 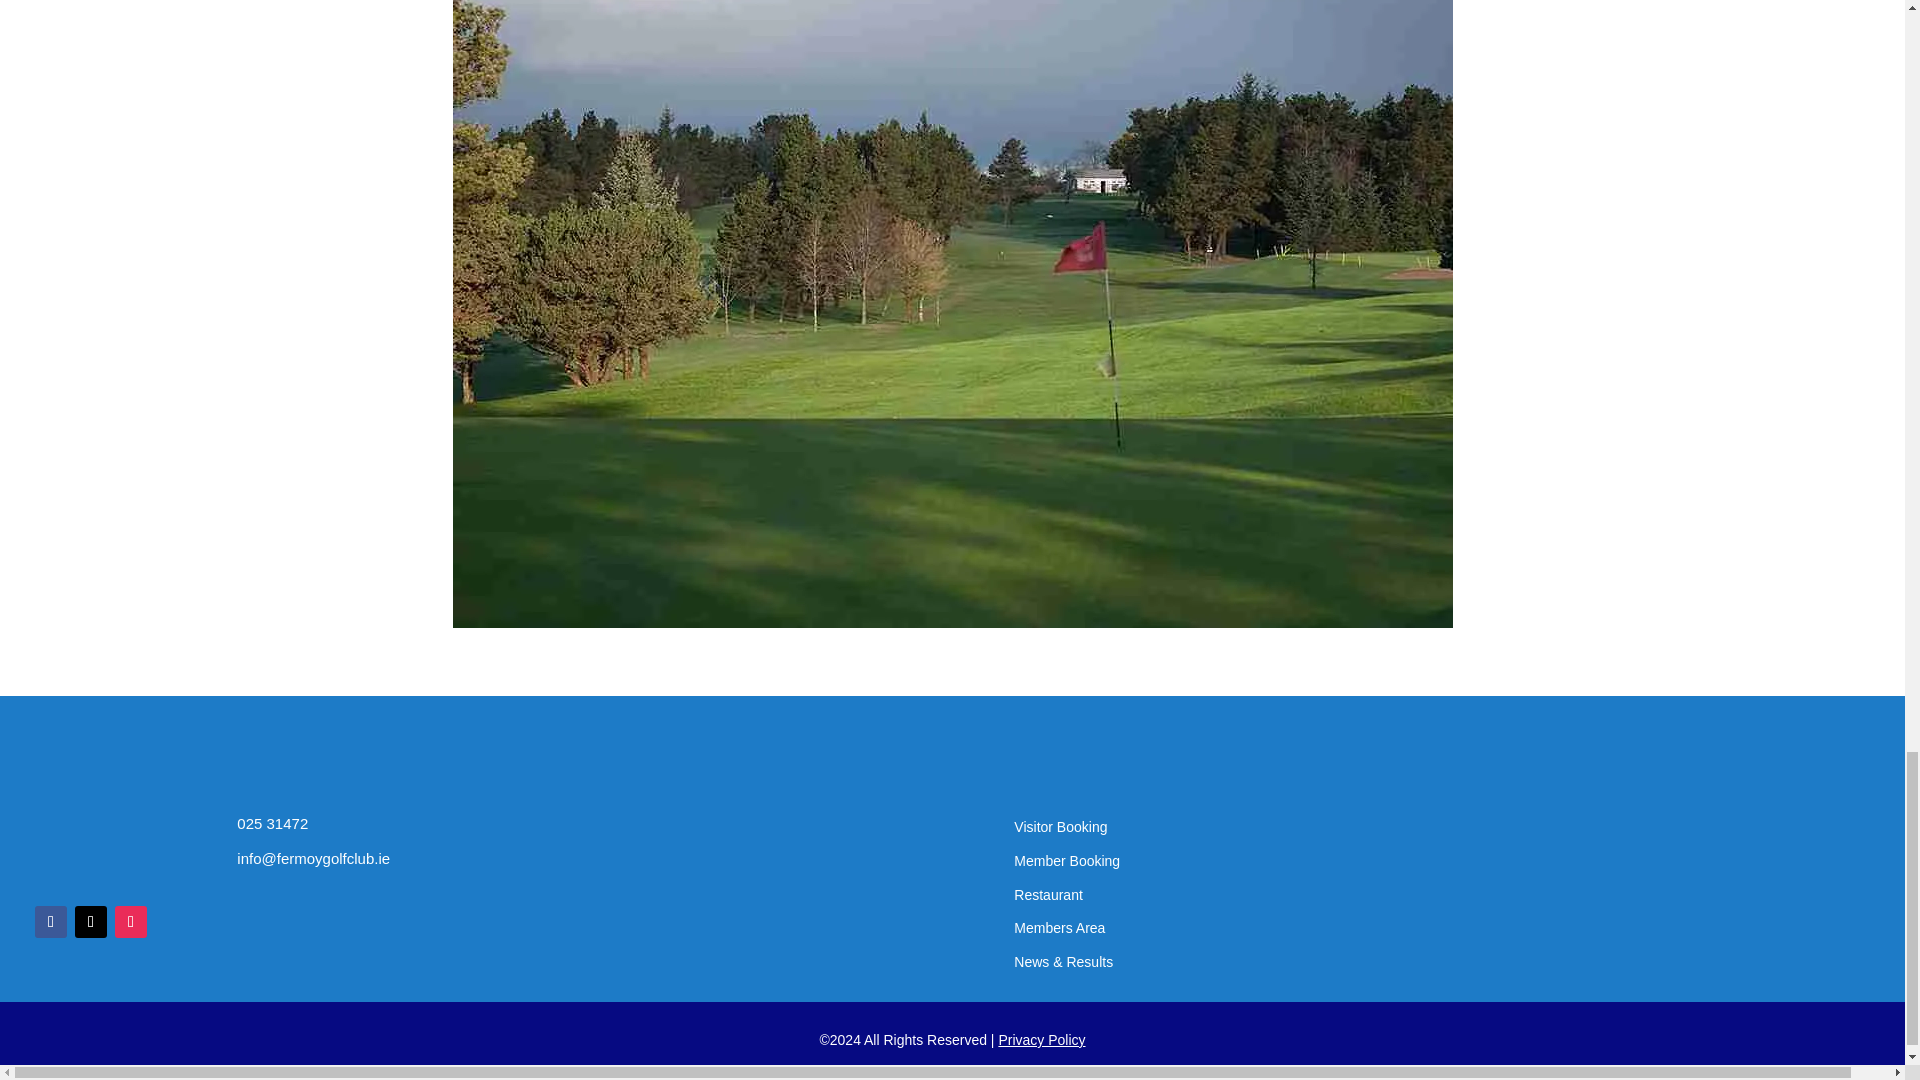 I want to click on Follow on X, so click(x=90, y=922).